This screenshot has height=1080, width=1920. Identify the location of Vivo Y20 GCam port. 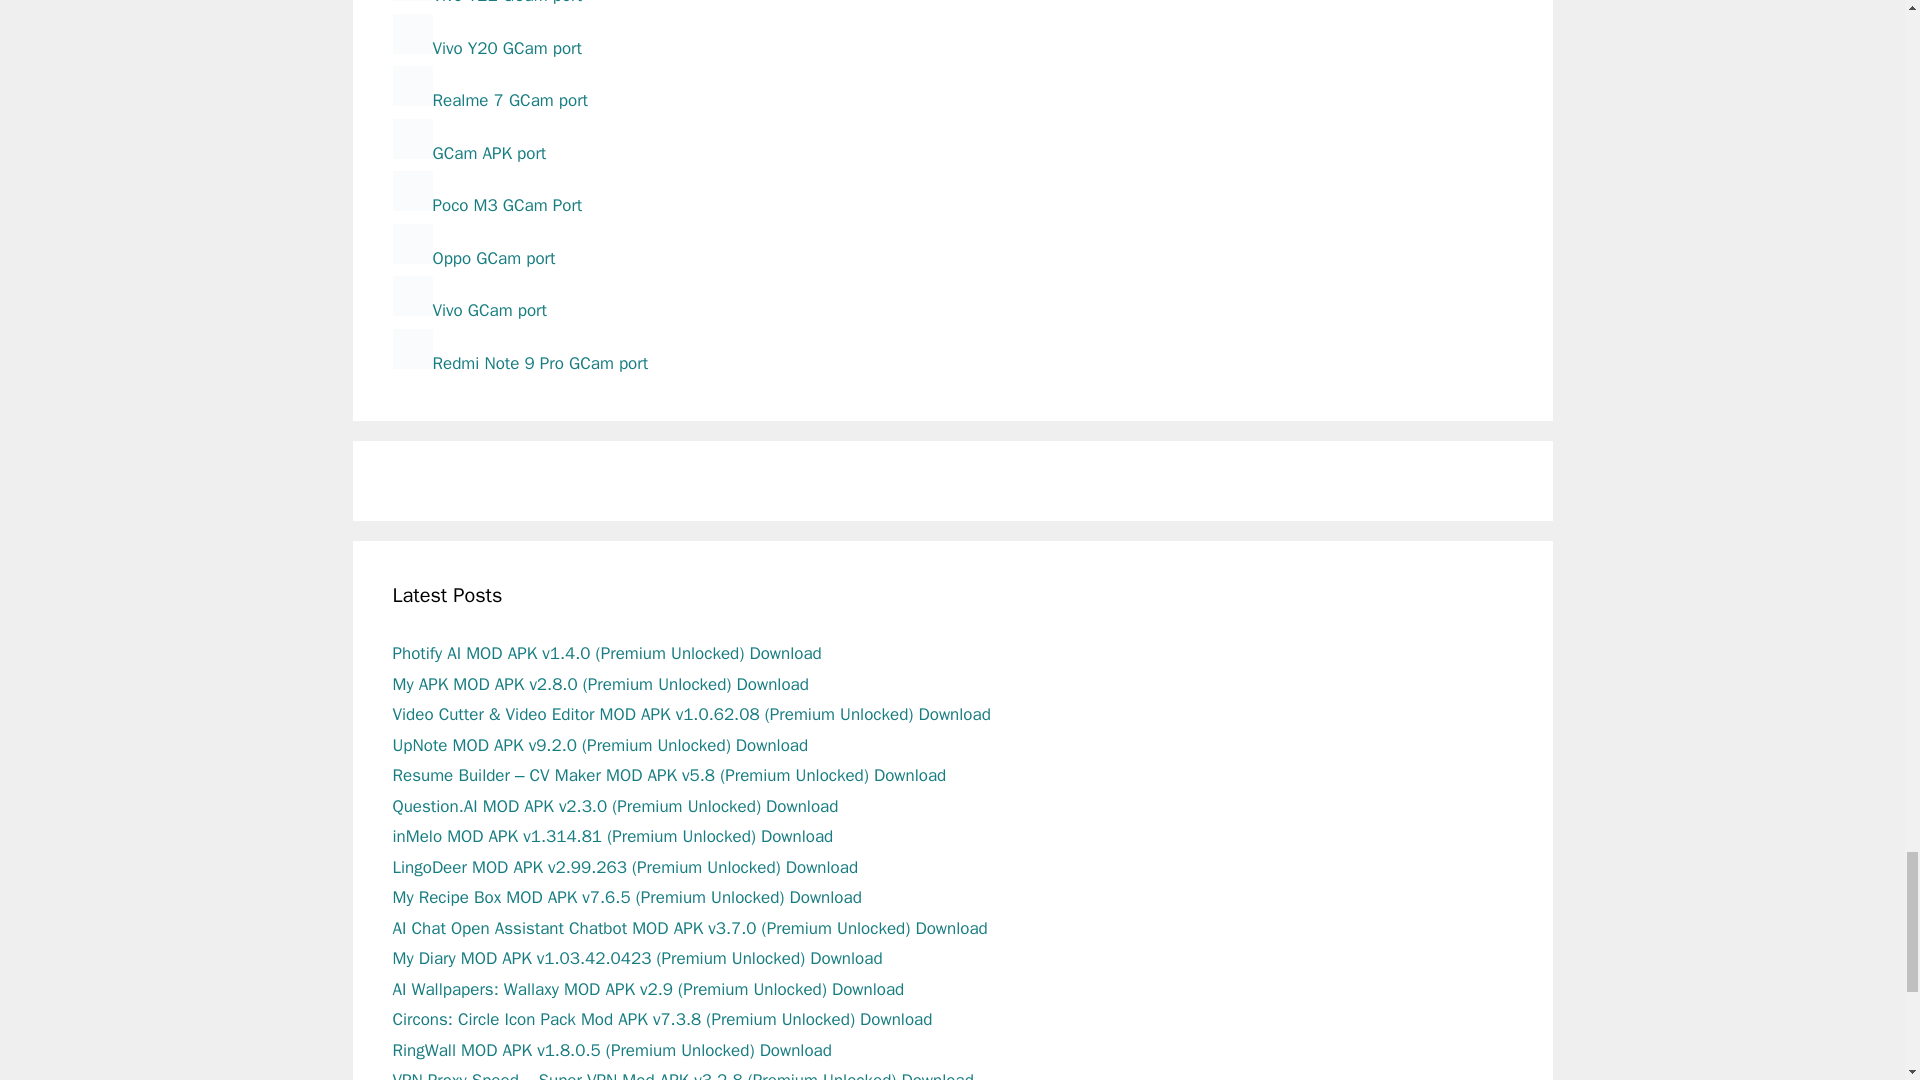
(486, 48).